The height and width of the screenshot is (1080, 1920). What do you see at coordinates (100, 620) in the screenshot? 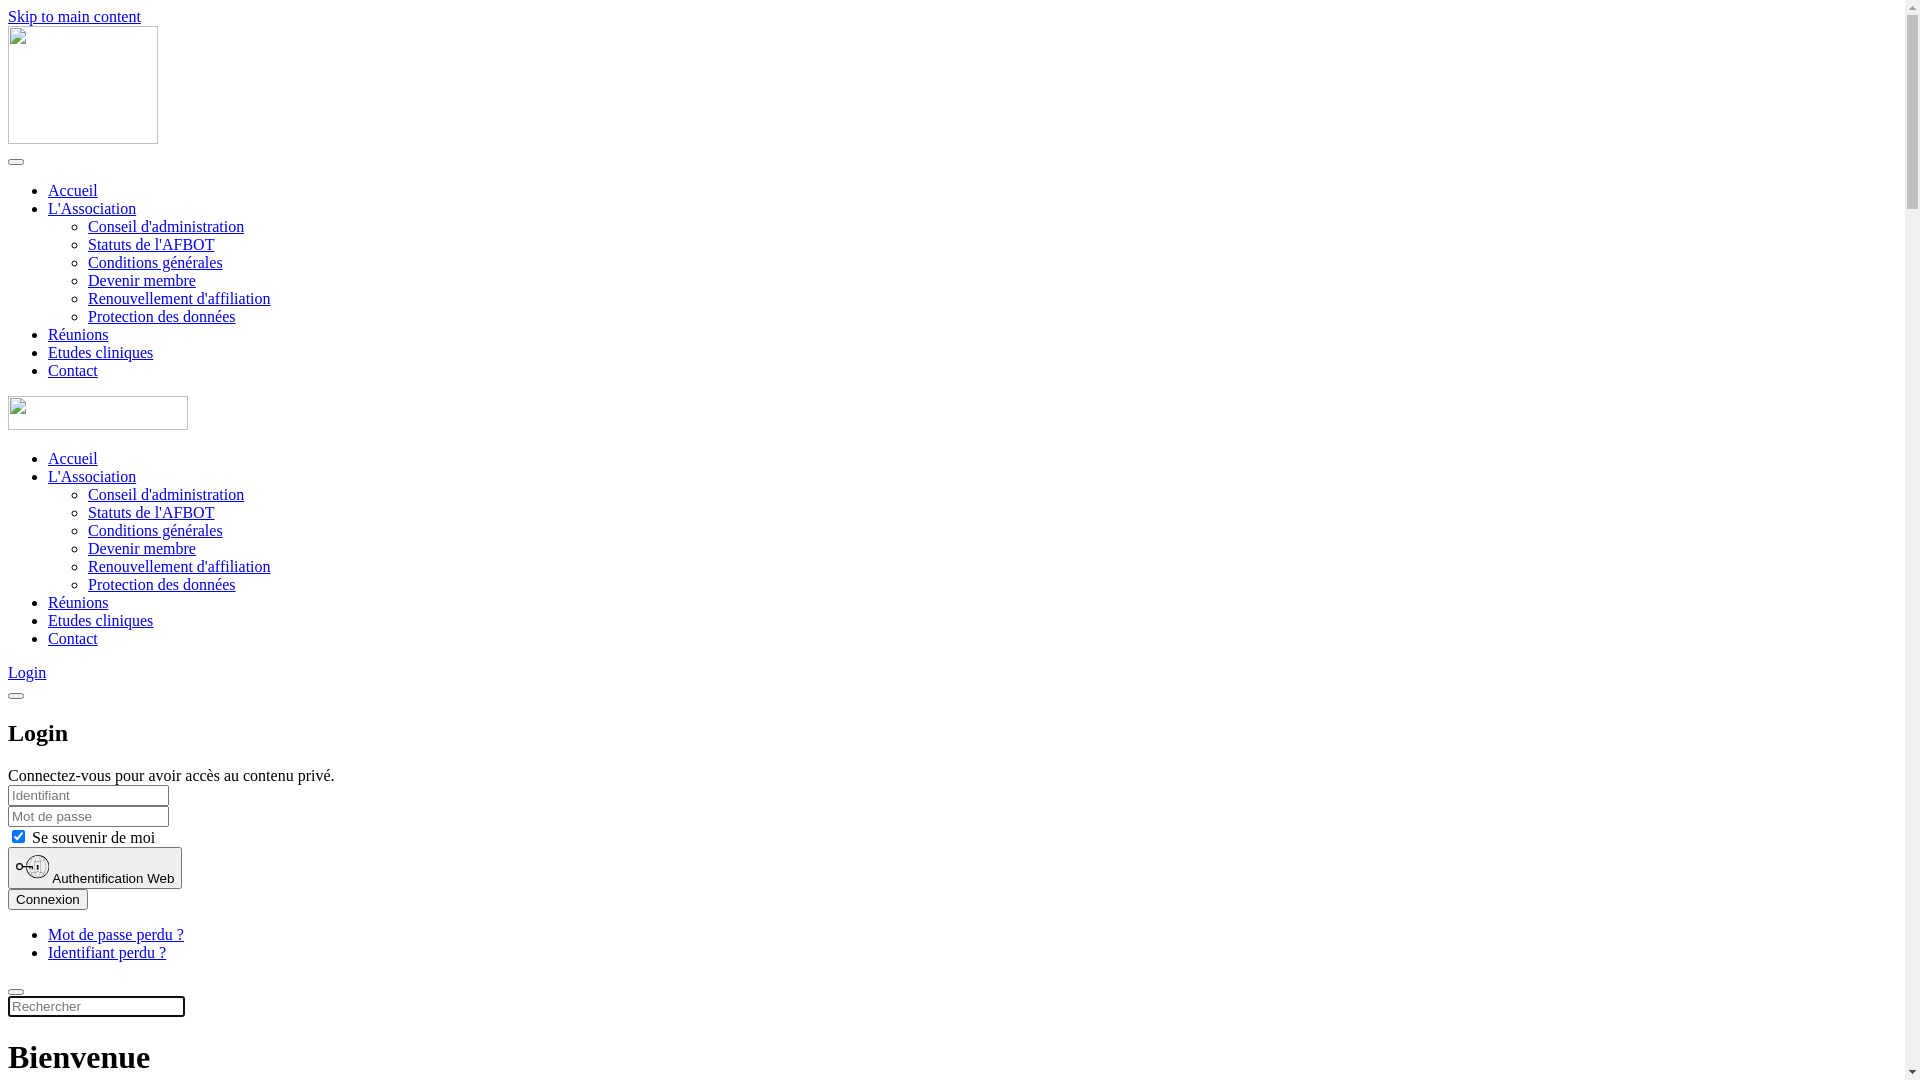
I see `Etudes cliniques` at bounding box center [100, 620].